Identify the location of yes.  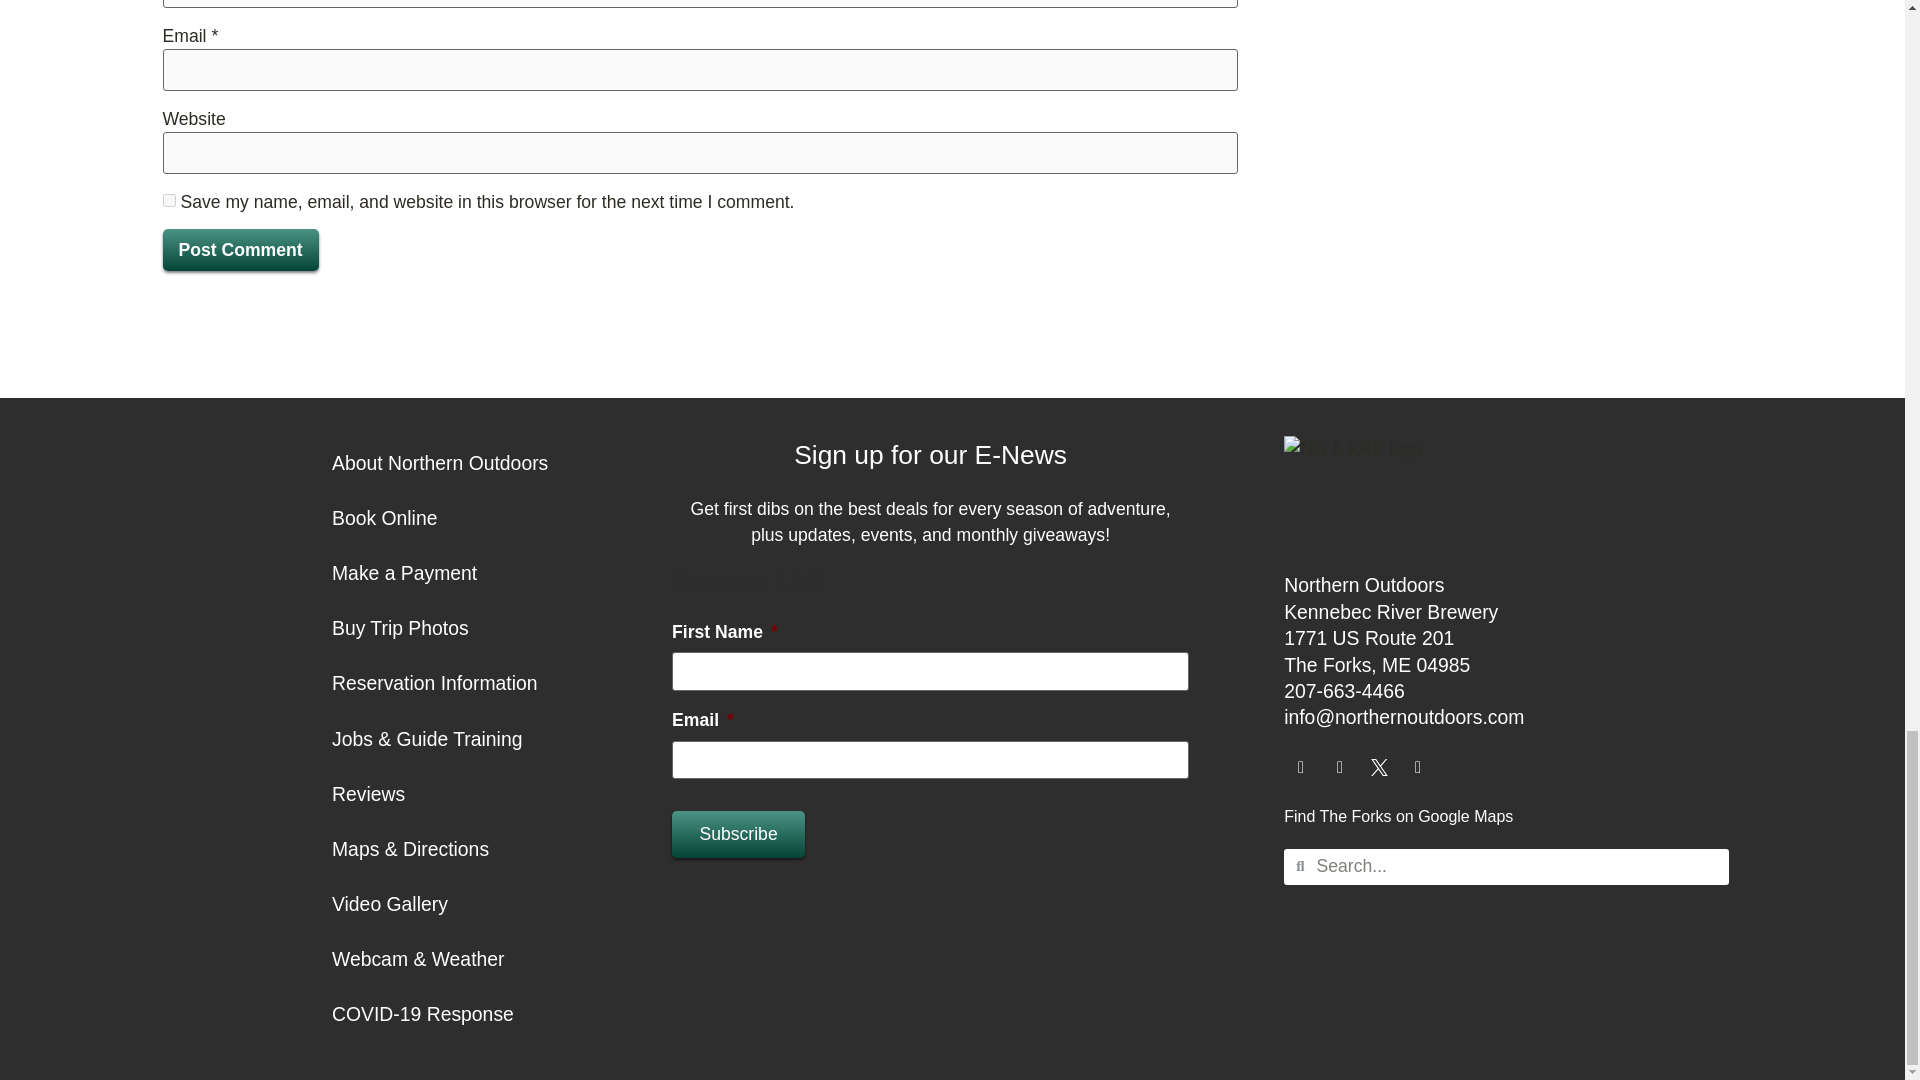
(168, 200).